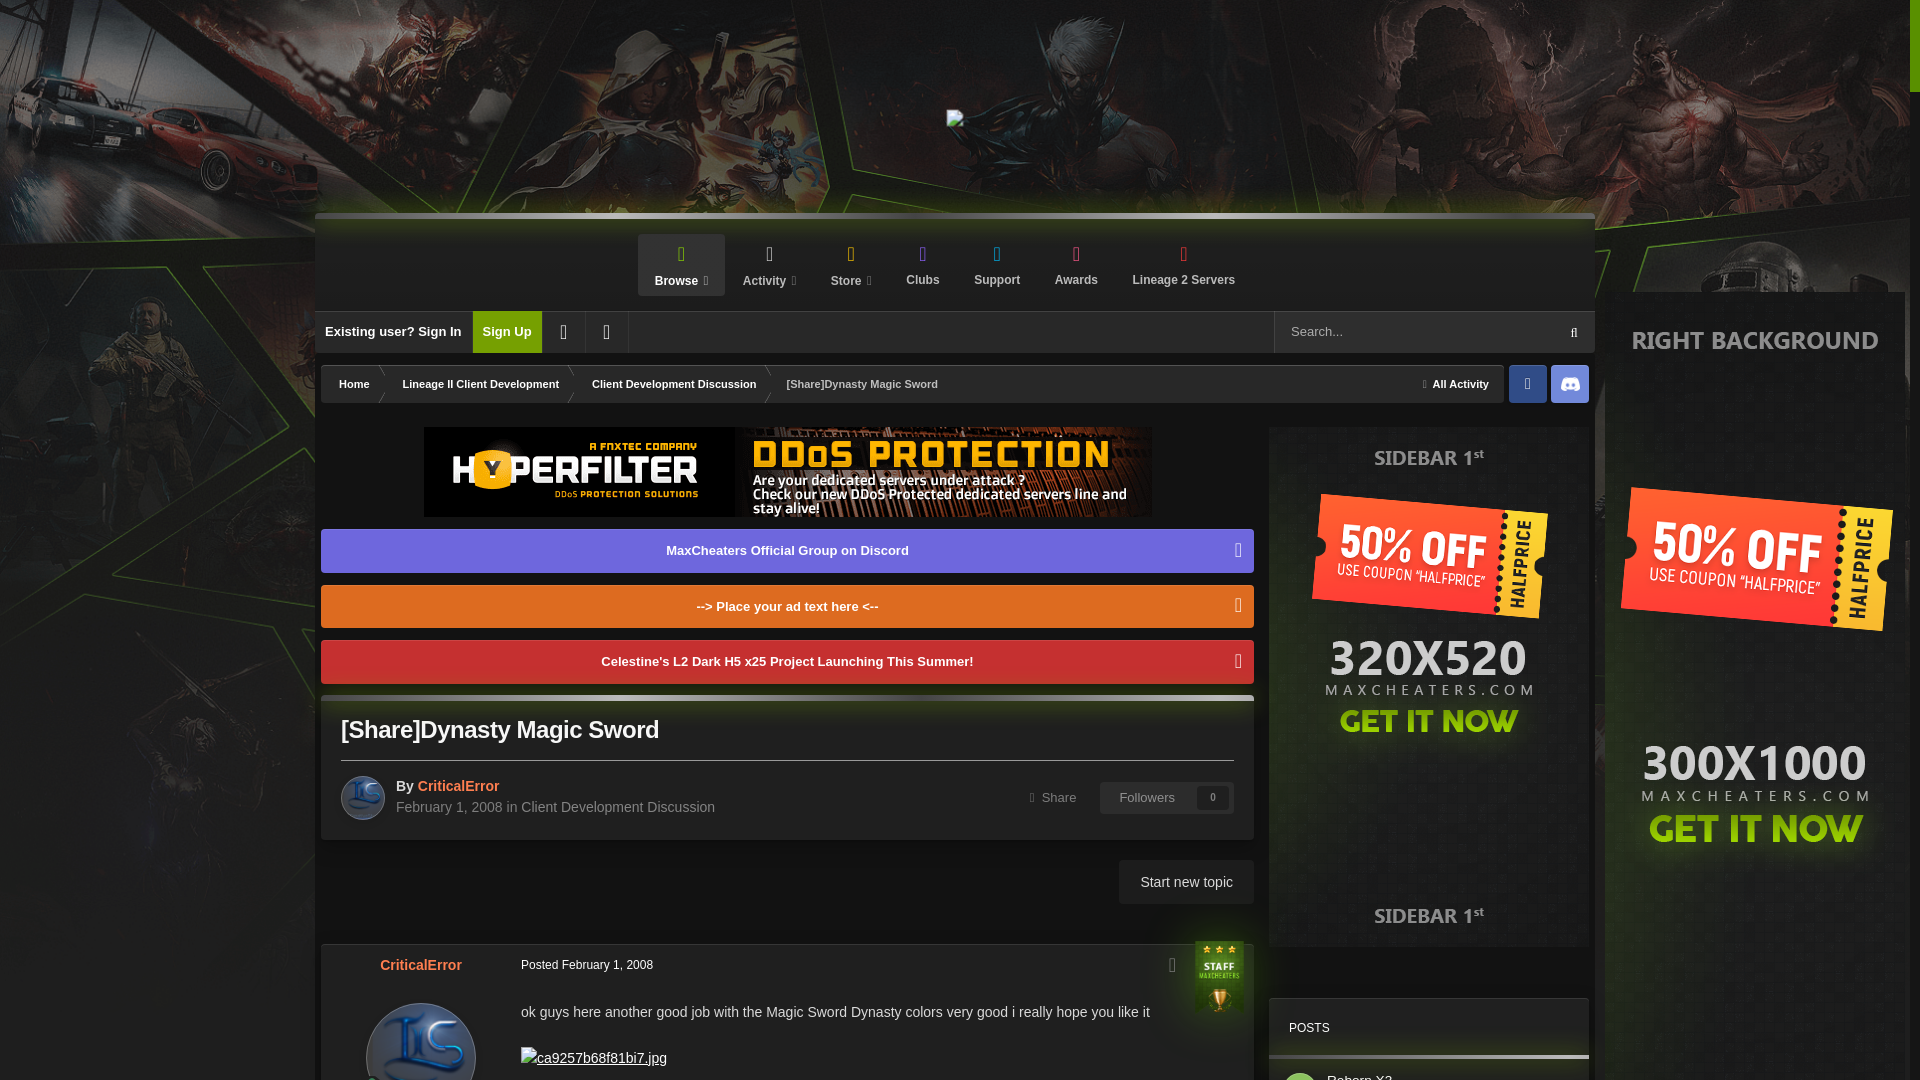  What do you see at coordinates (768, 264) in the screenshot?
I see `Activity` at bounding box center [768, 264].